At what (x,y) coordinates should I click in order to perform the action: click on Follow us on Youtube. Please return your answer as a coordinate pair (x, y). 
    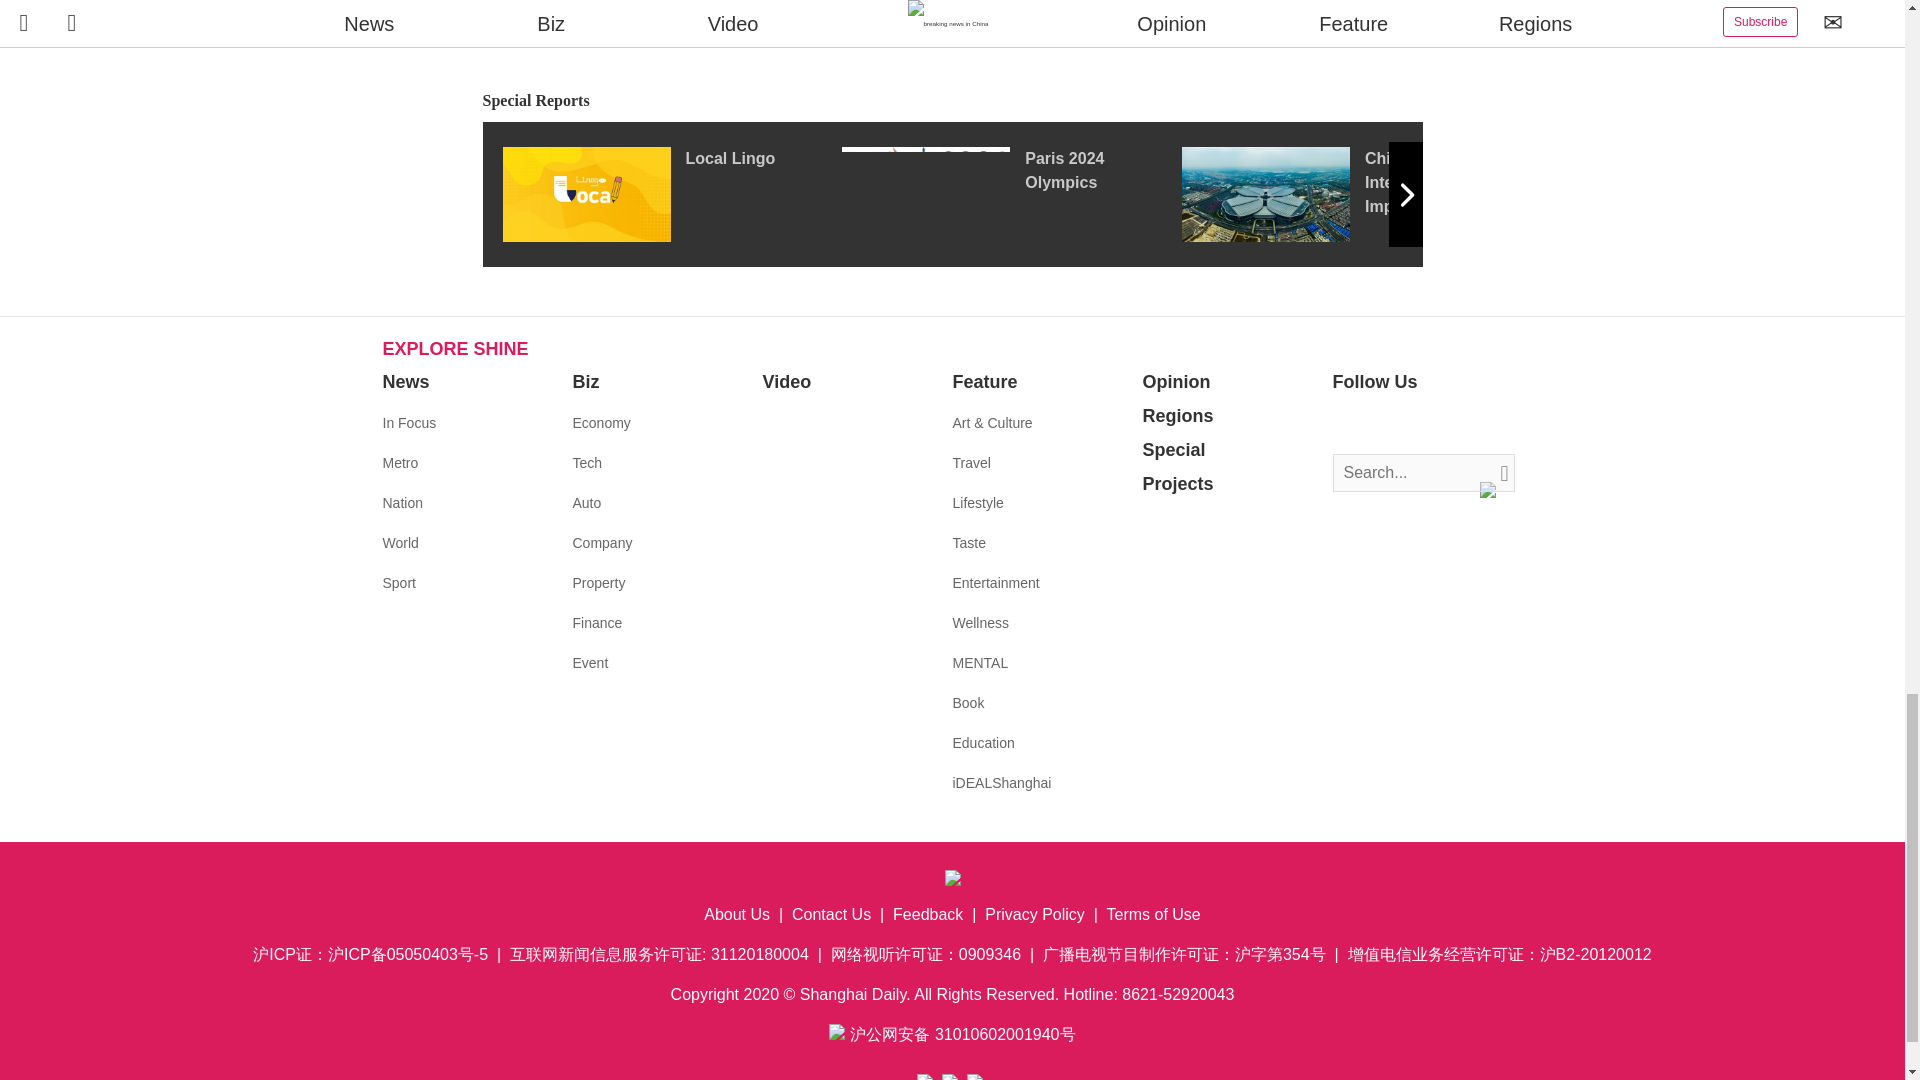
    Looking at the image, I should click on (1438, 424).